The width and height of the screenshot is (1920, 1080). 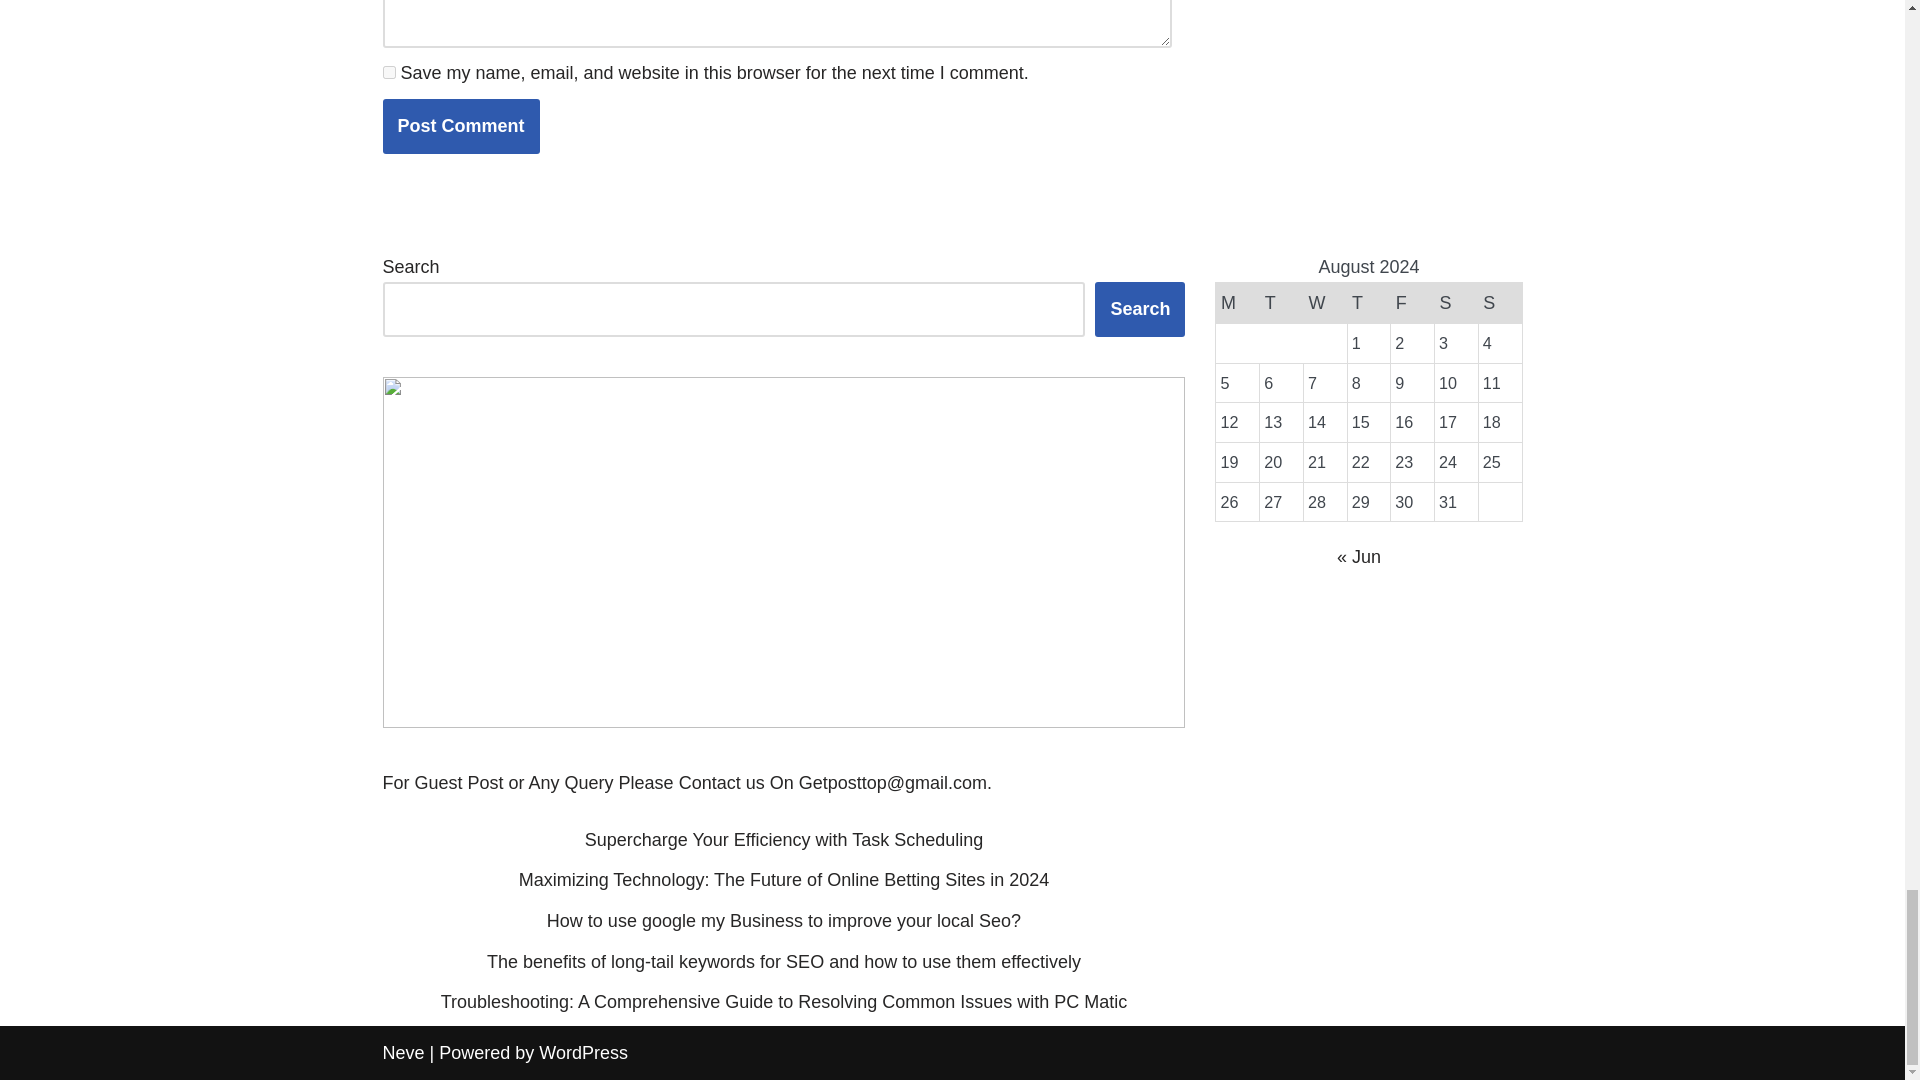 I want to click on Monday, so click(x=1237, y=303).